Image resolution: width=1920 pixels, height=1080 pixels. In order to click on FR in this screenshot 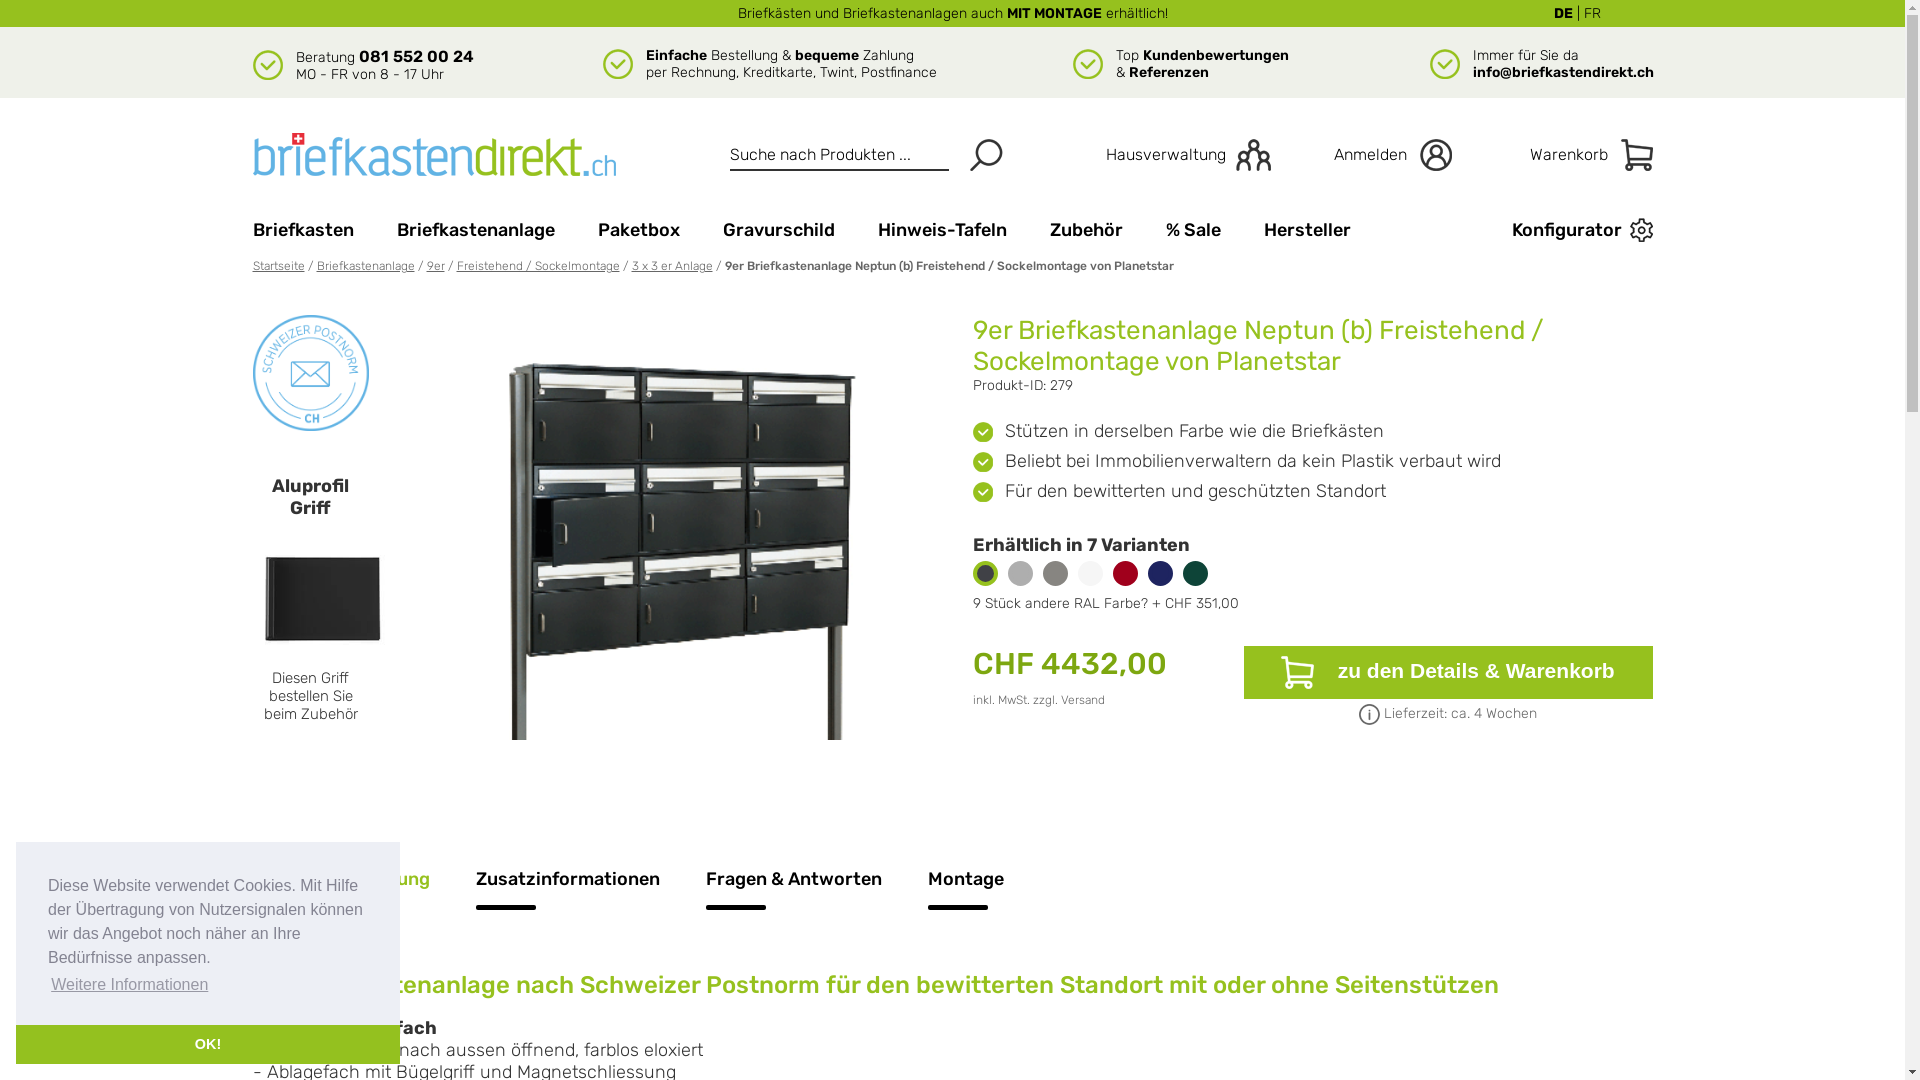, I will do `click(1592, 14)`.